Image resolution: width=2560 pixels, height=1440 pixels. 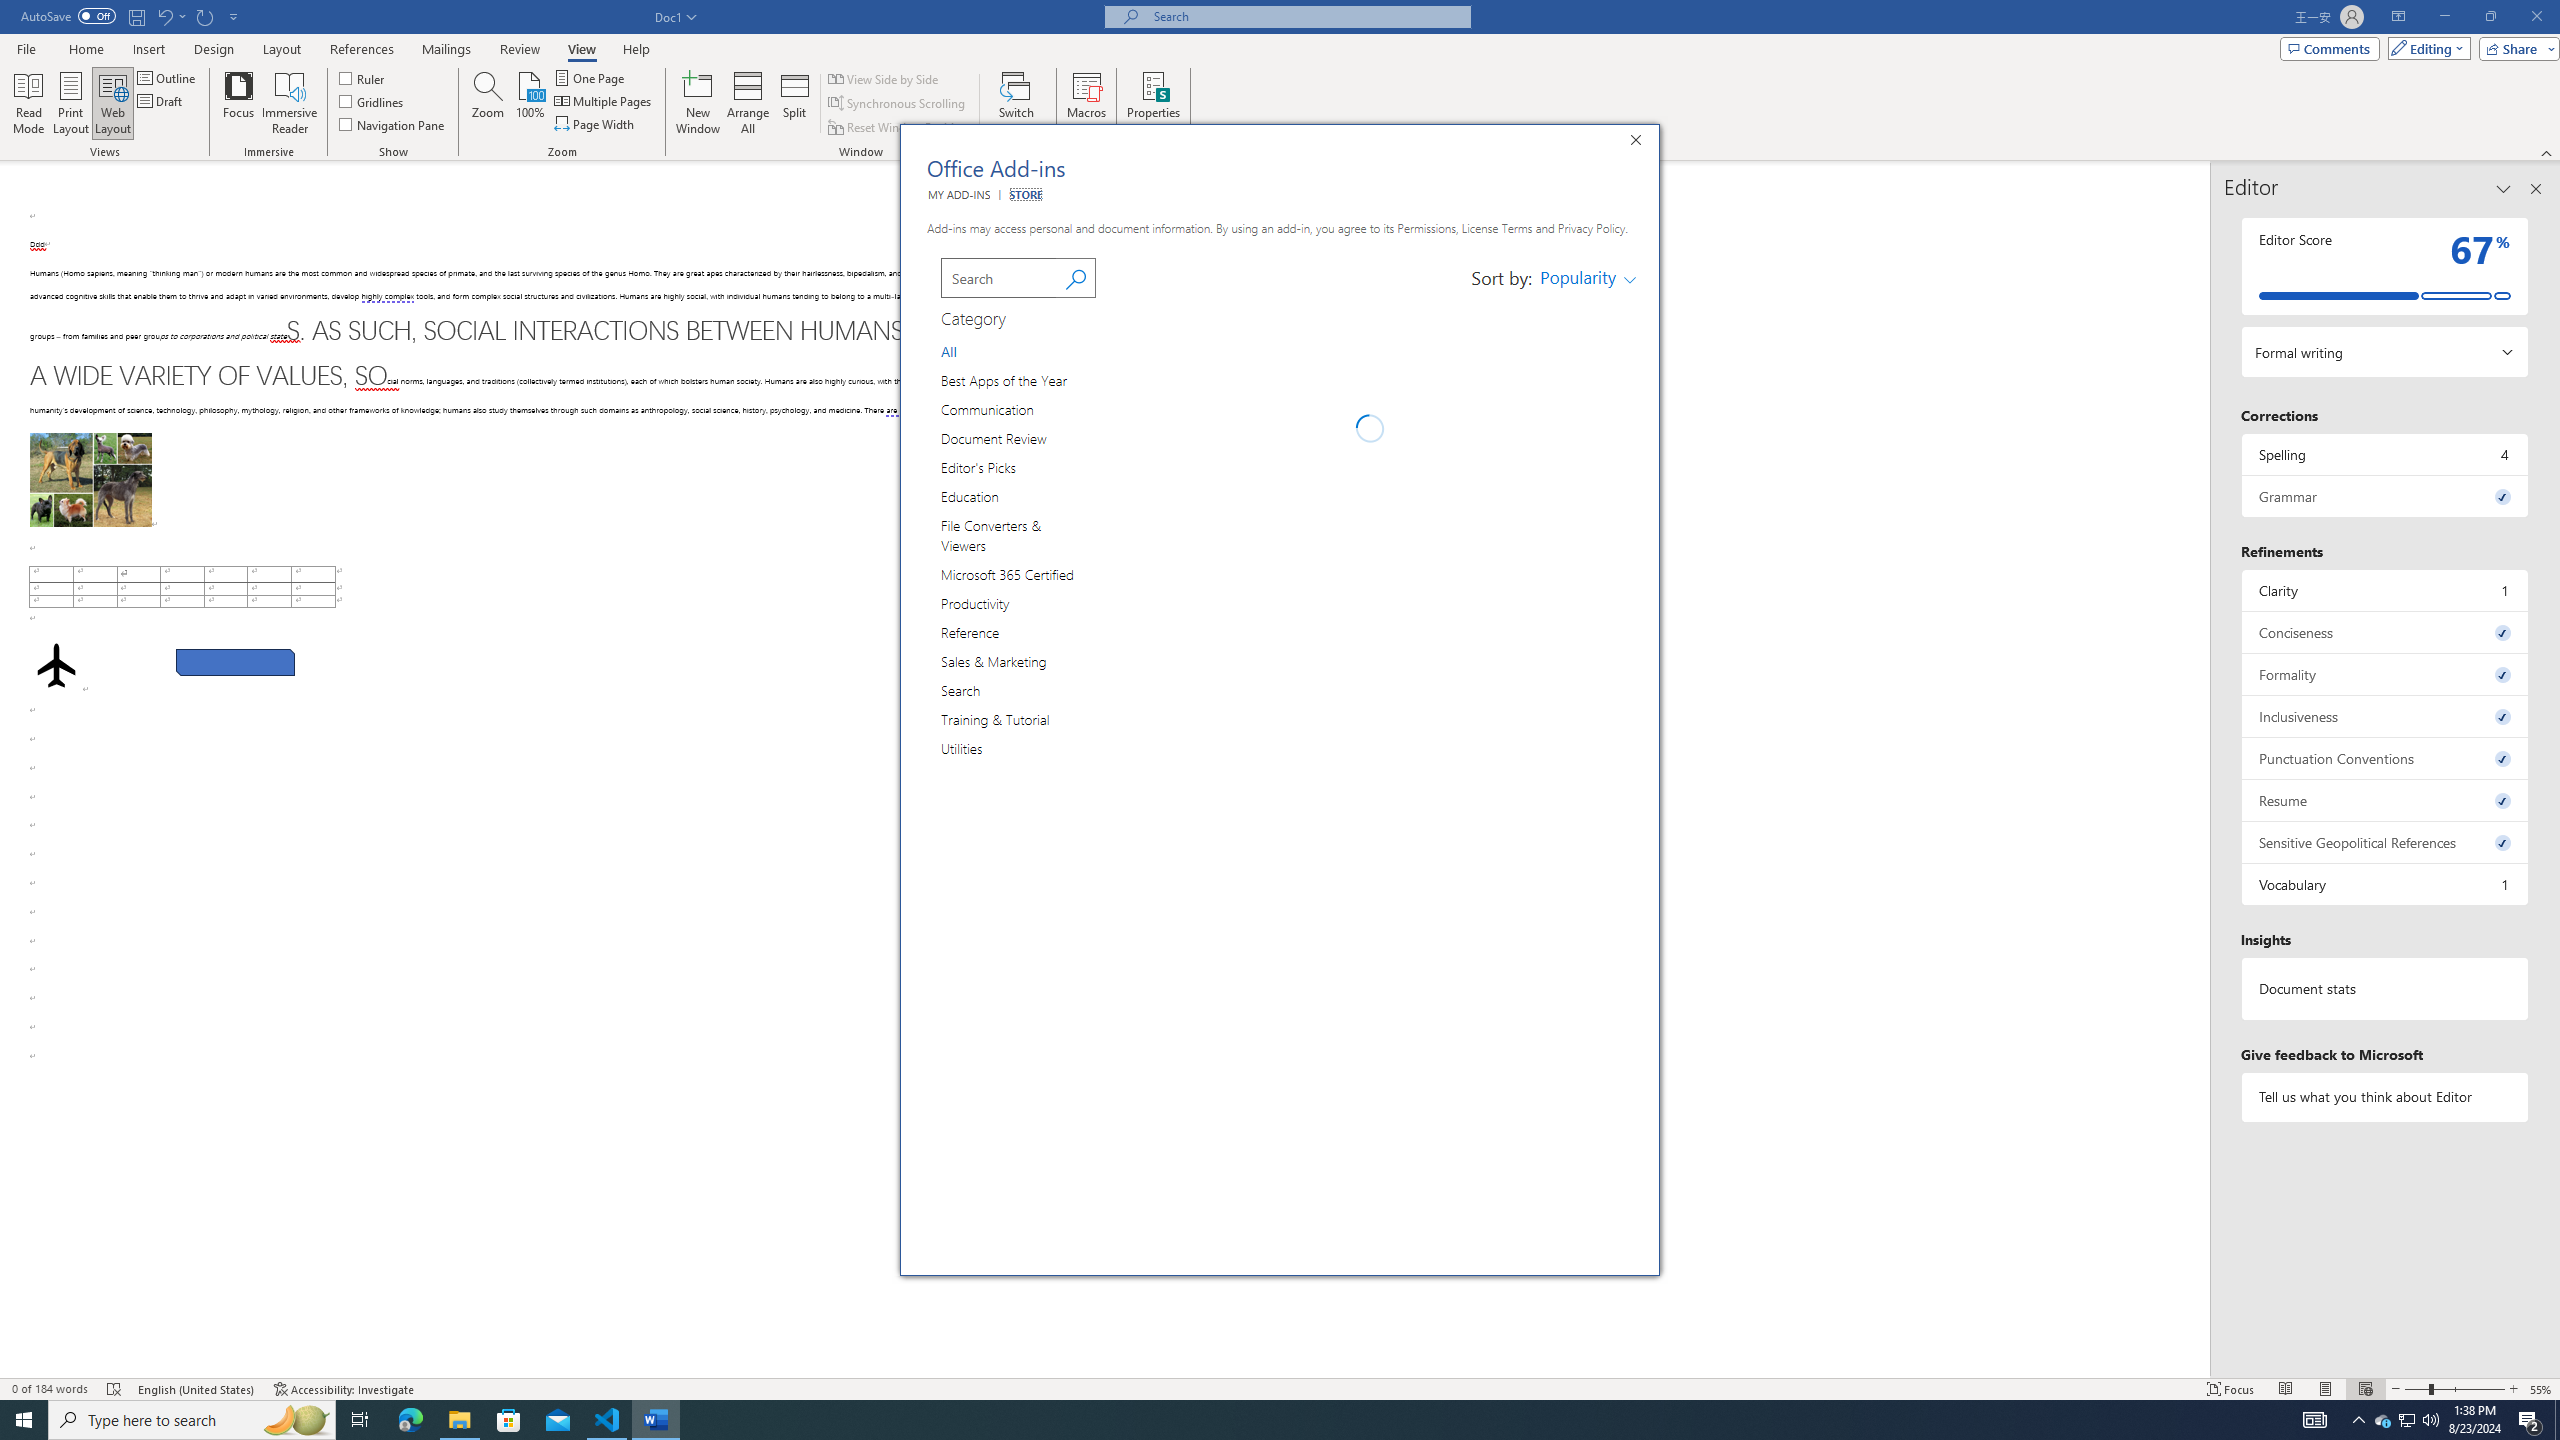 What do you see at coordinates (206, 16) in the screenshot?
I see `Repeat Paragraph Alignment` at bounding box center [206, 16].